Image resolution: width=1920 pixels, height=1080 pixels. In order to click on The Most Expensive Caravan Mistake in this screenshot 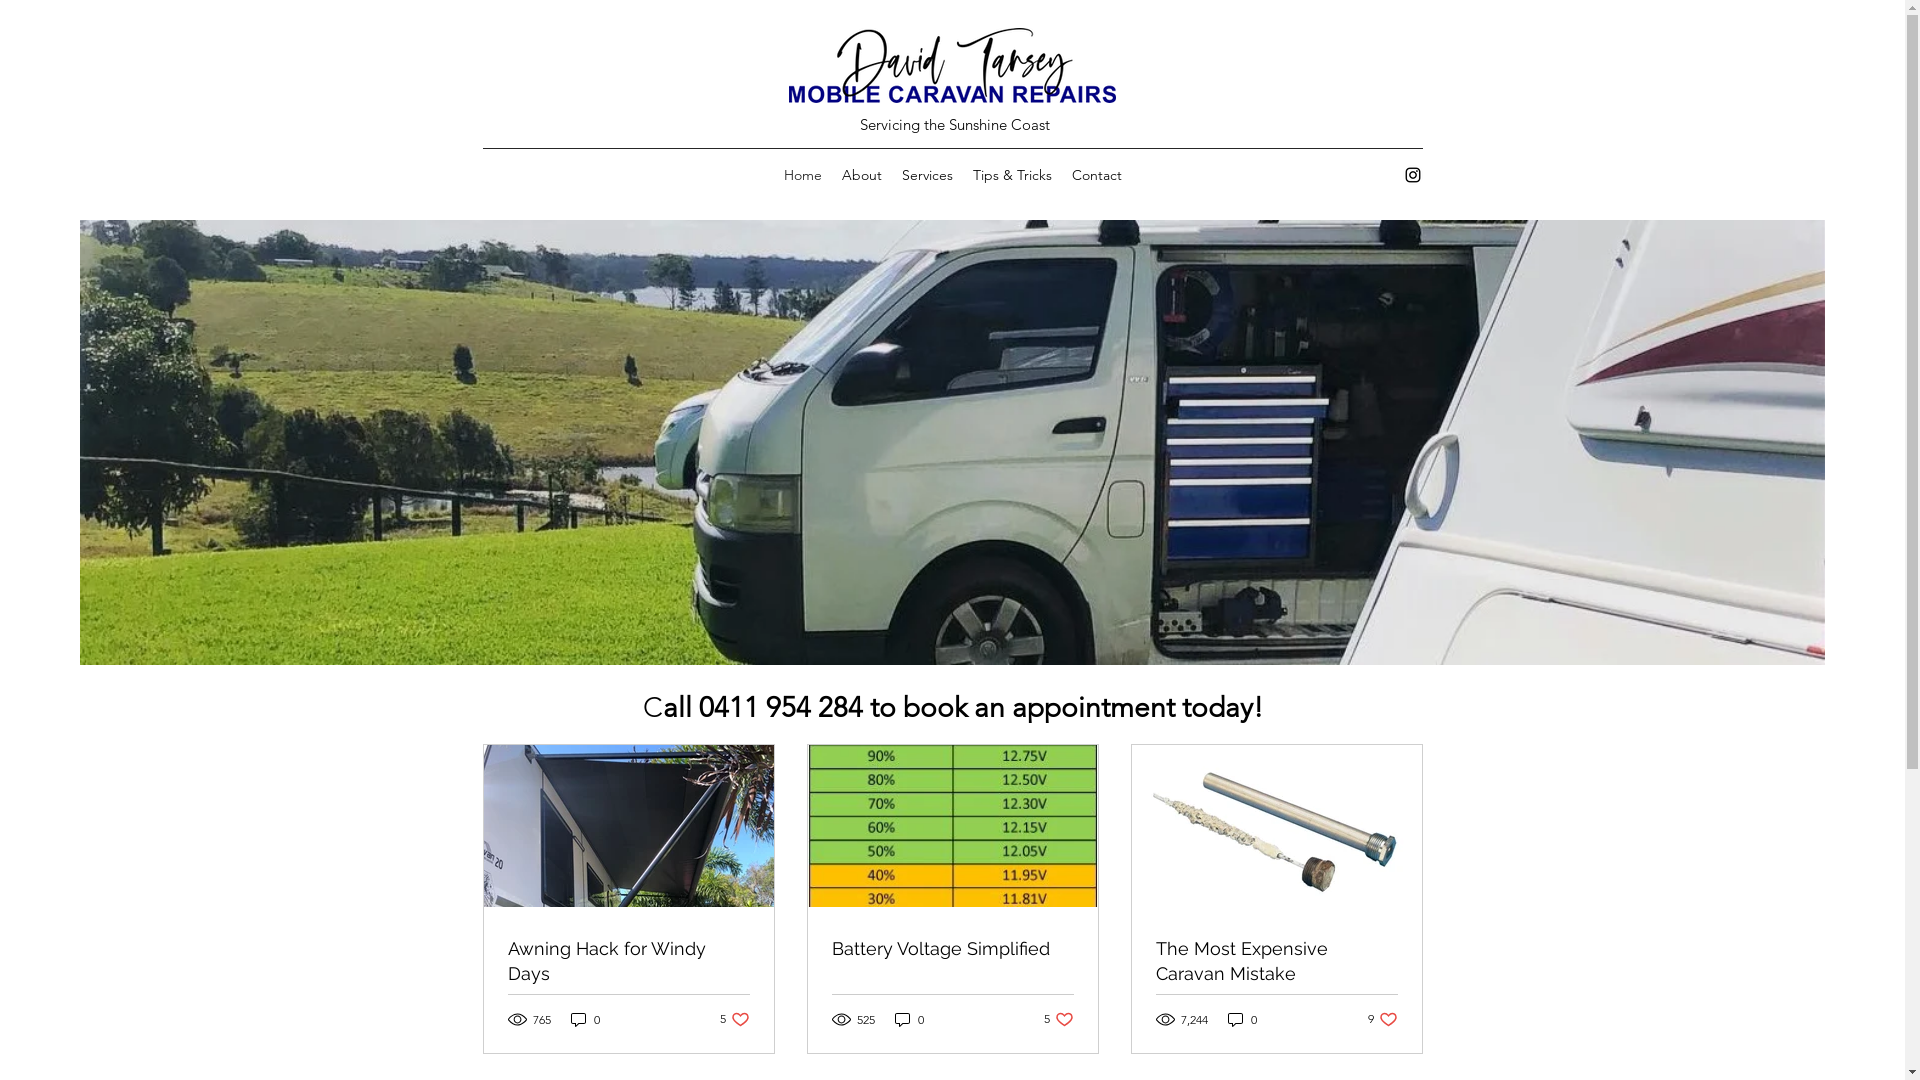, I will do `click(1277, 961)`.